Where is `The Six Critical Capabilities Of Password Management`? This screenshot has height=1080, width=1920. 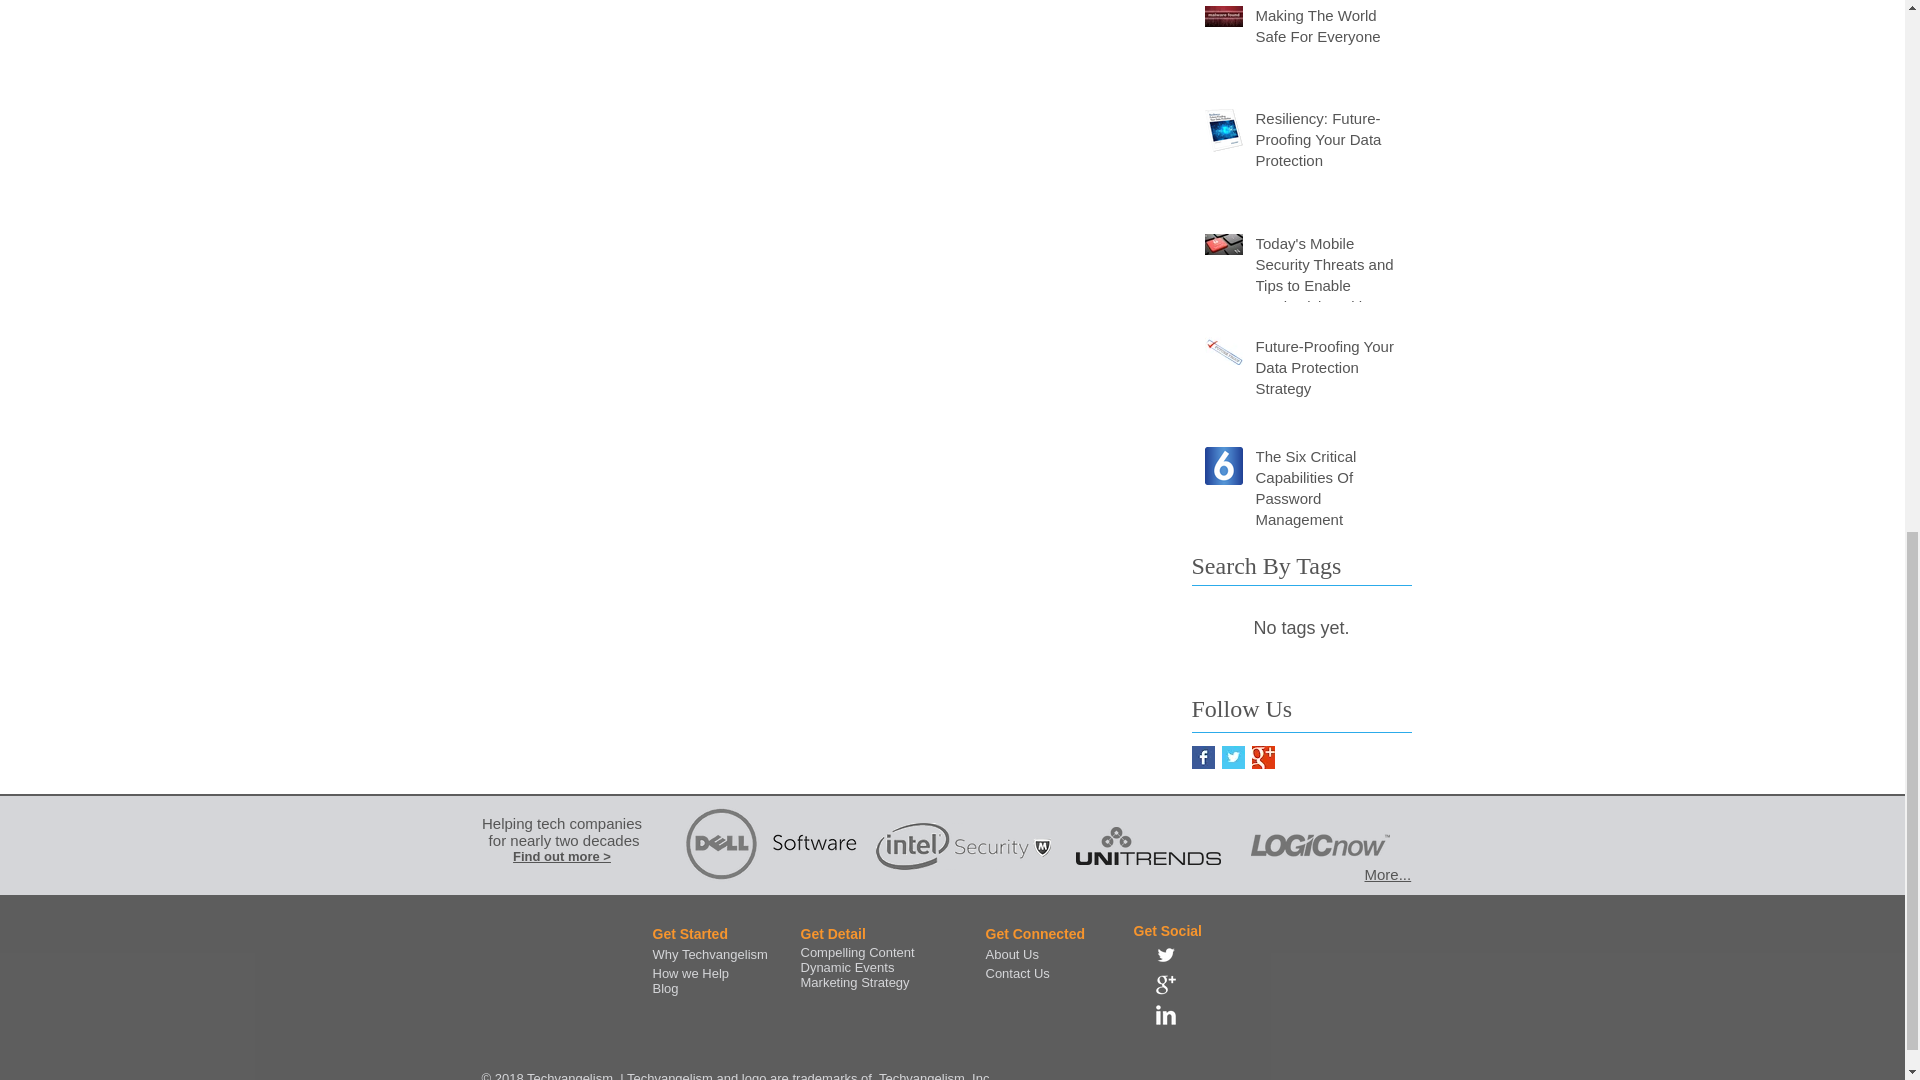 The Six Critical Capabilities Of Password Management is located at coordinates (1327, 492).